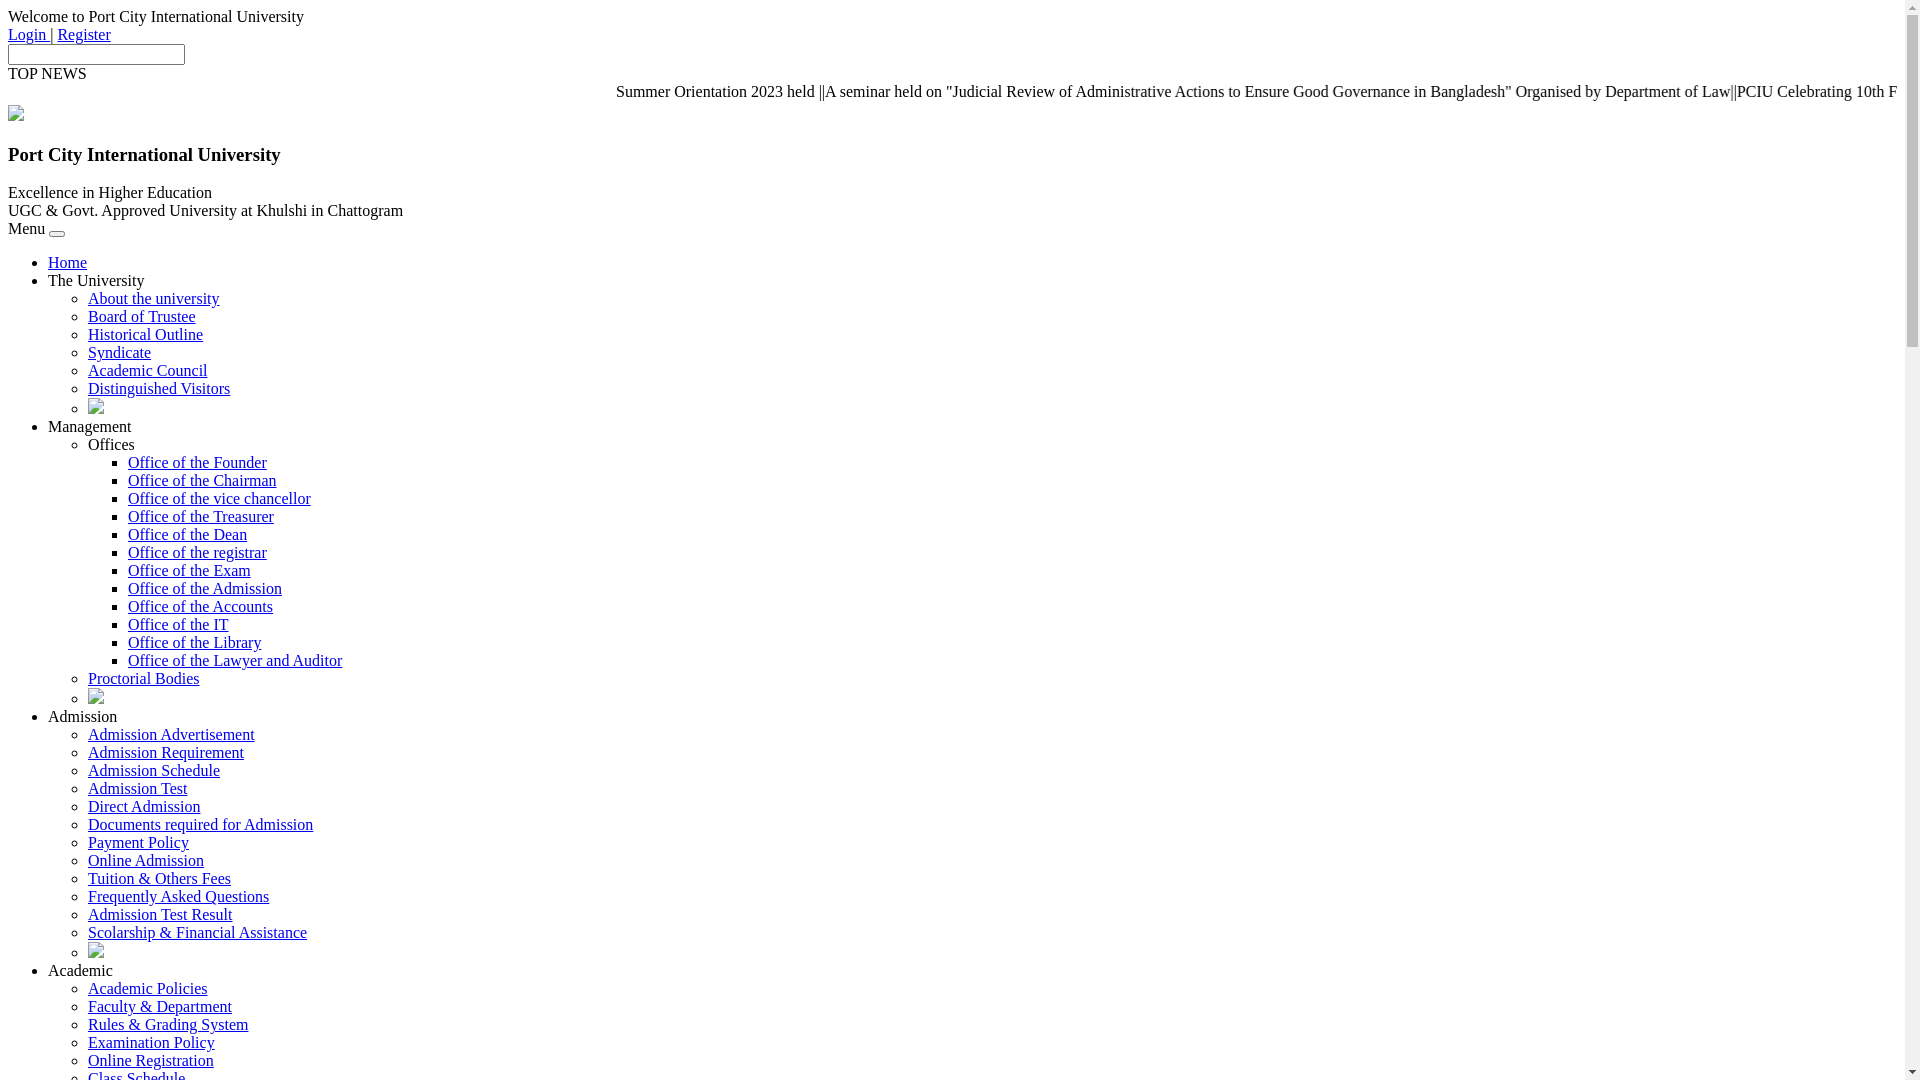 The width and height of the screenshot is (1920, 1080). Describe the element at coordinates (142, 316) in the screenshot. I see `Board of Trustee` at that location.